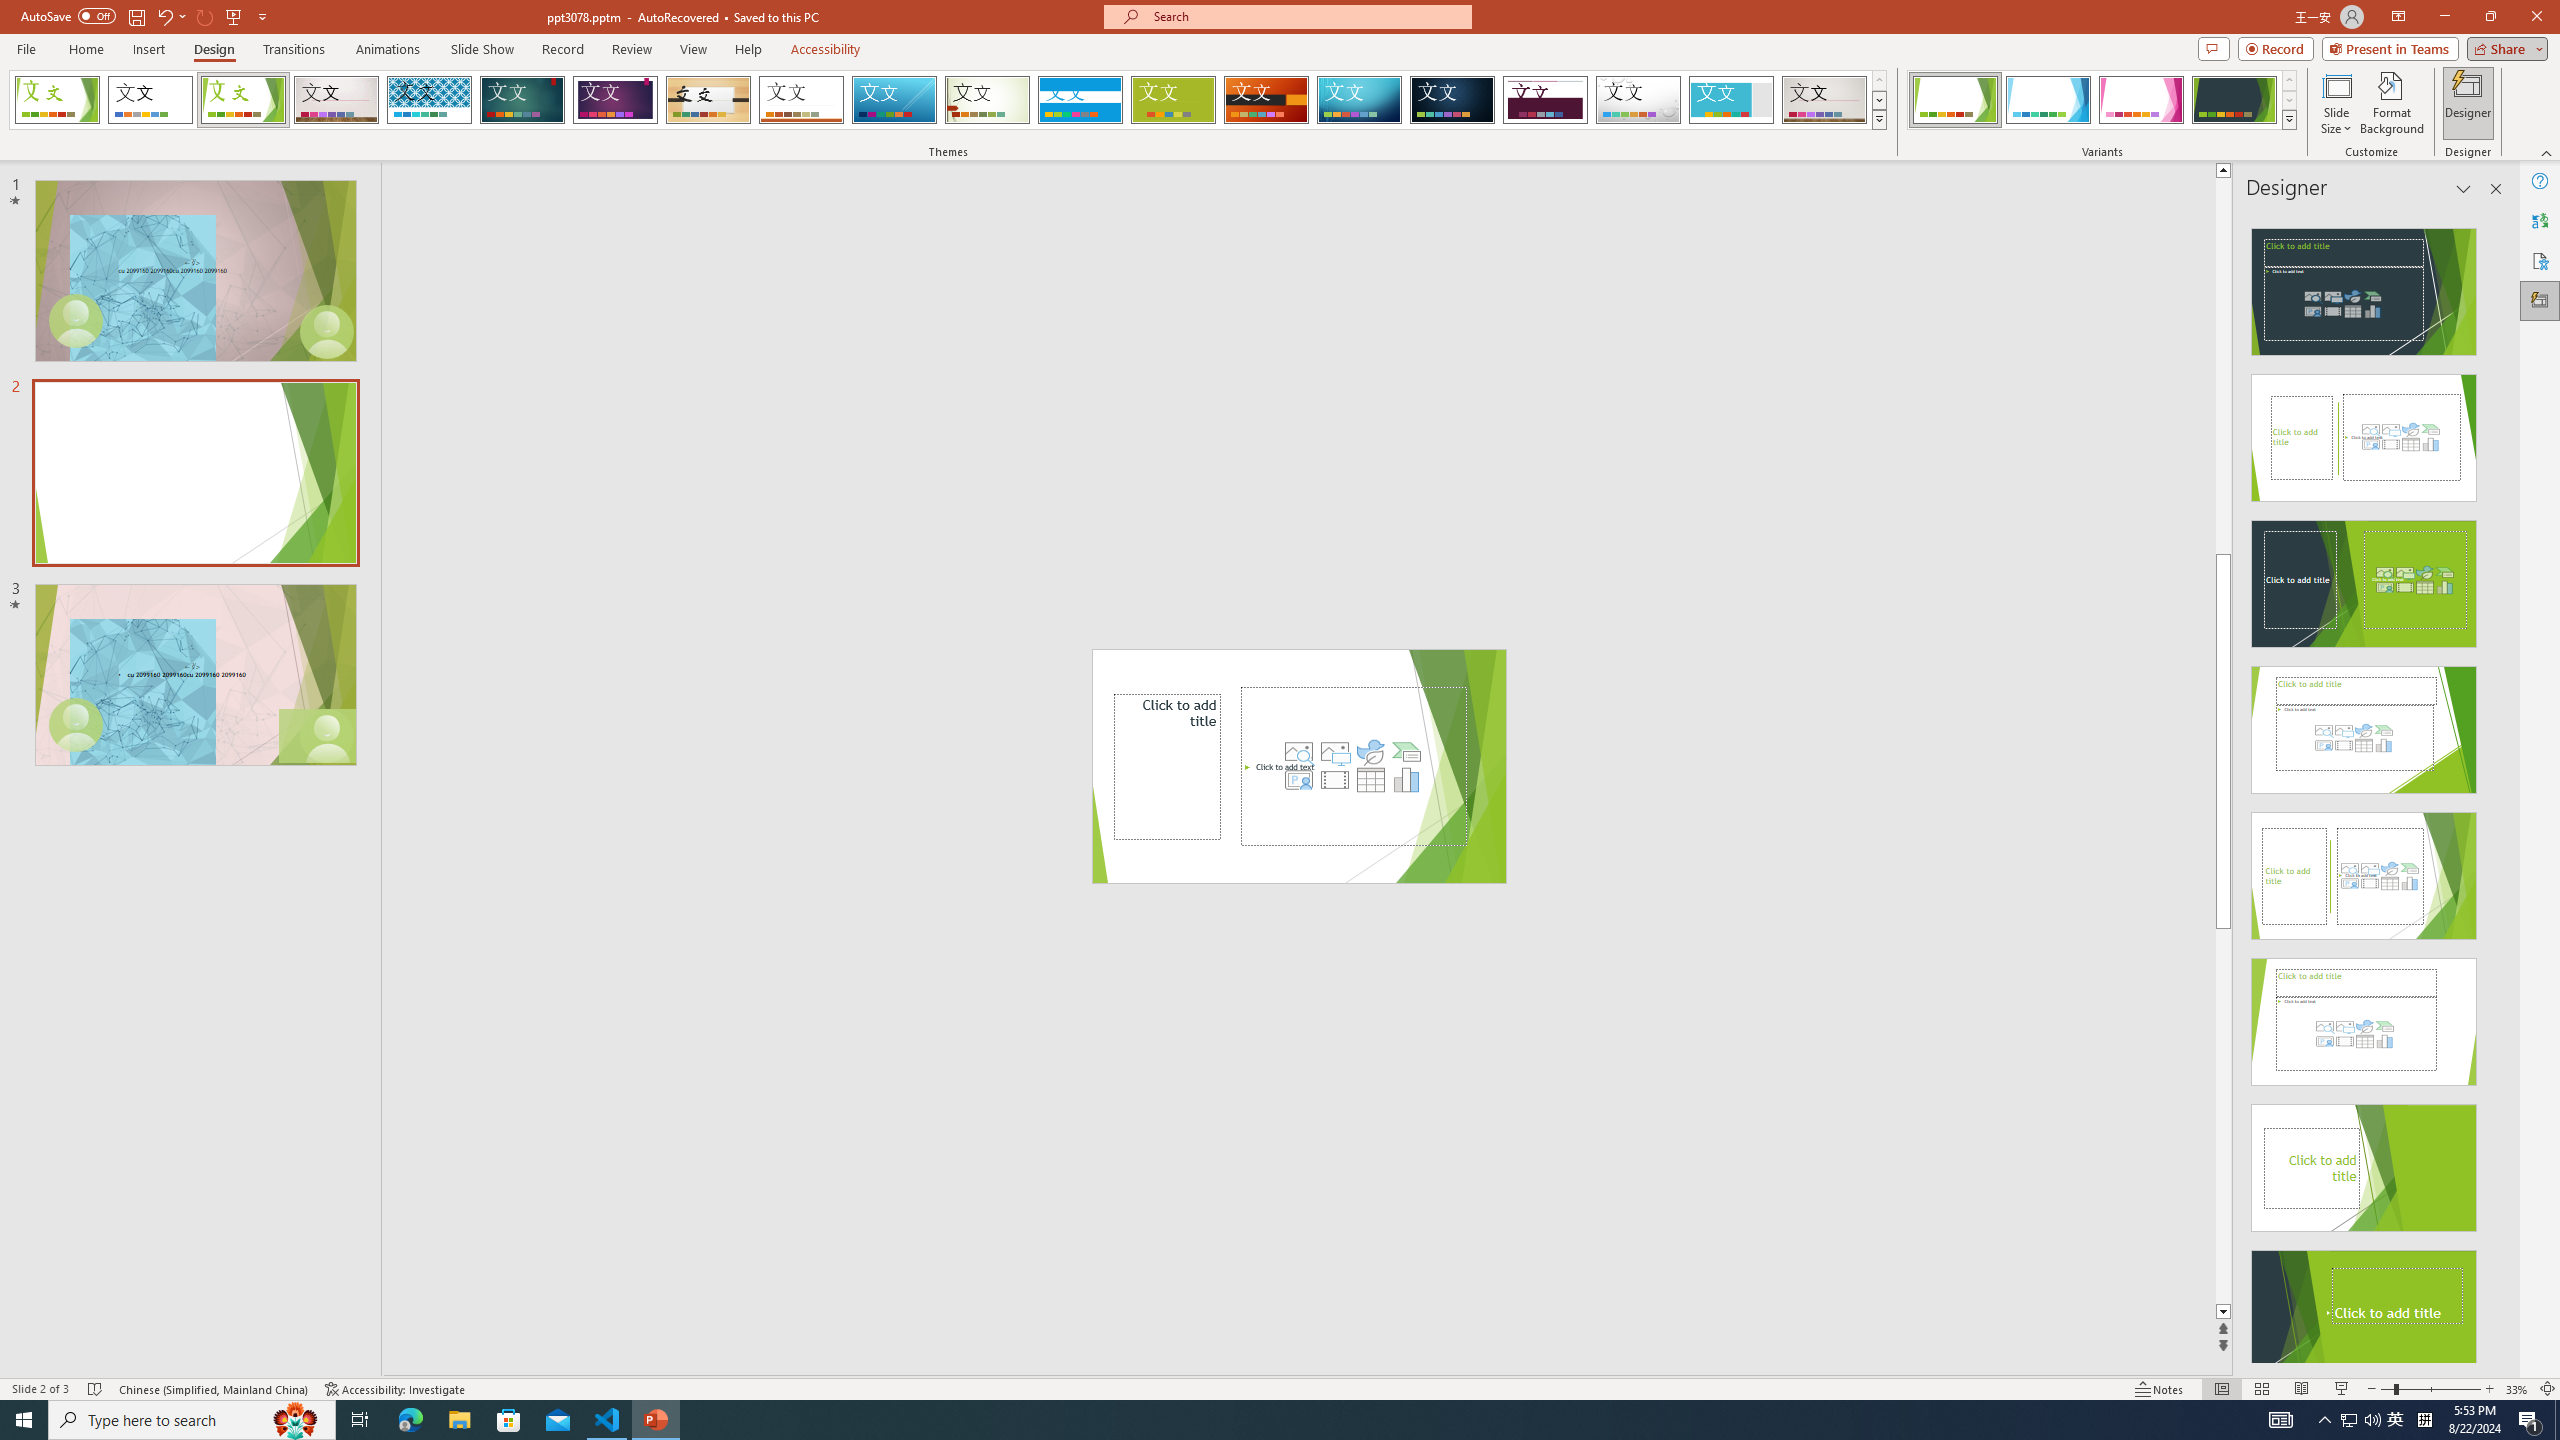 The image size is (2560, 1440). Describe the element at coordinates (1370, 780) in the screenshot. I see `Insert Table` at that location.